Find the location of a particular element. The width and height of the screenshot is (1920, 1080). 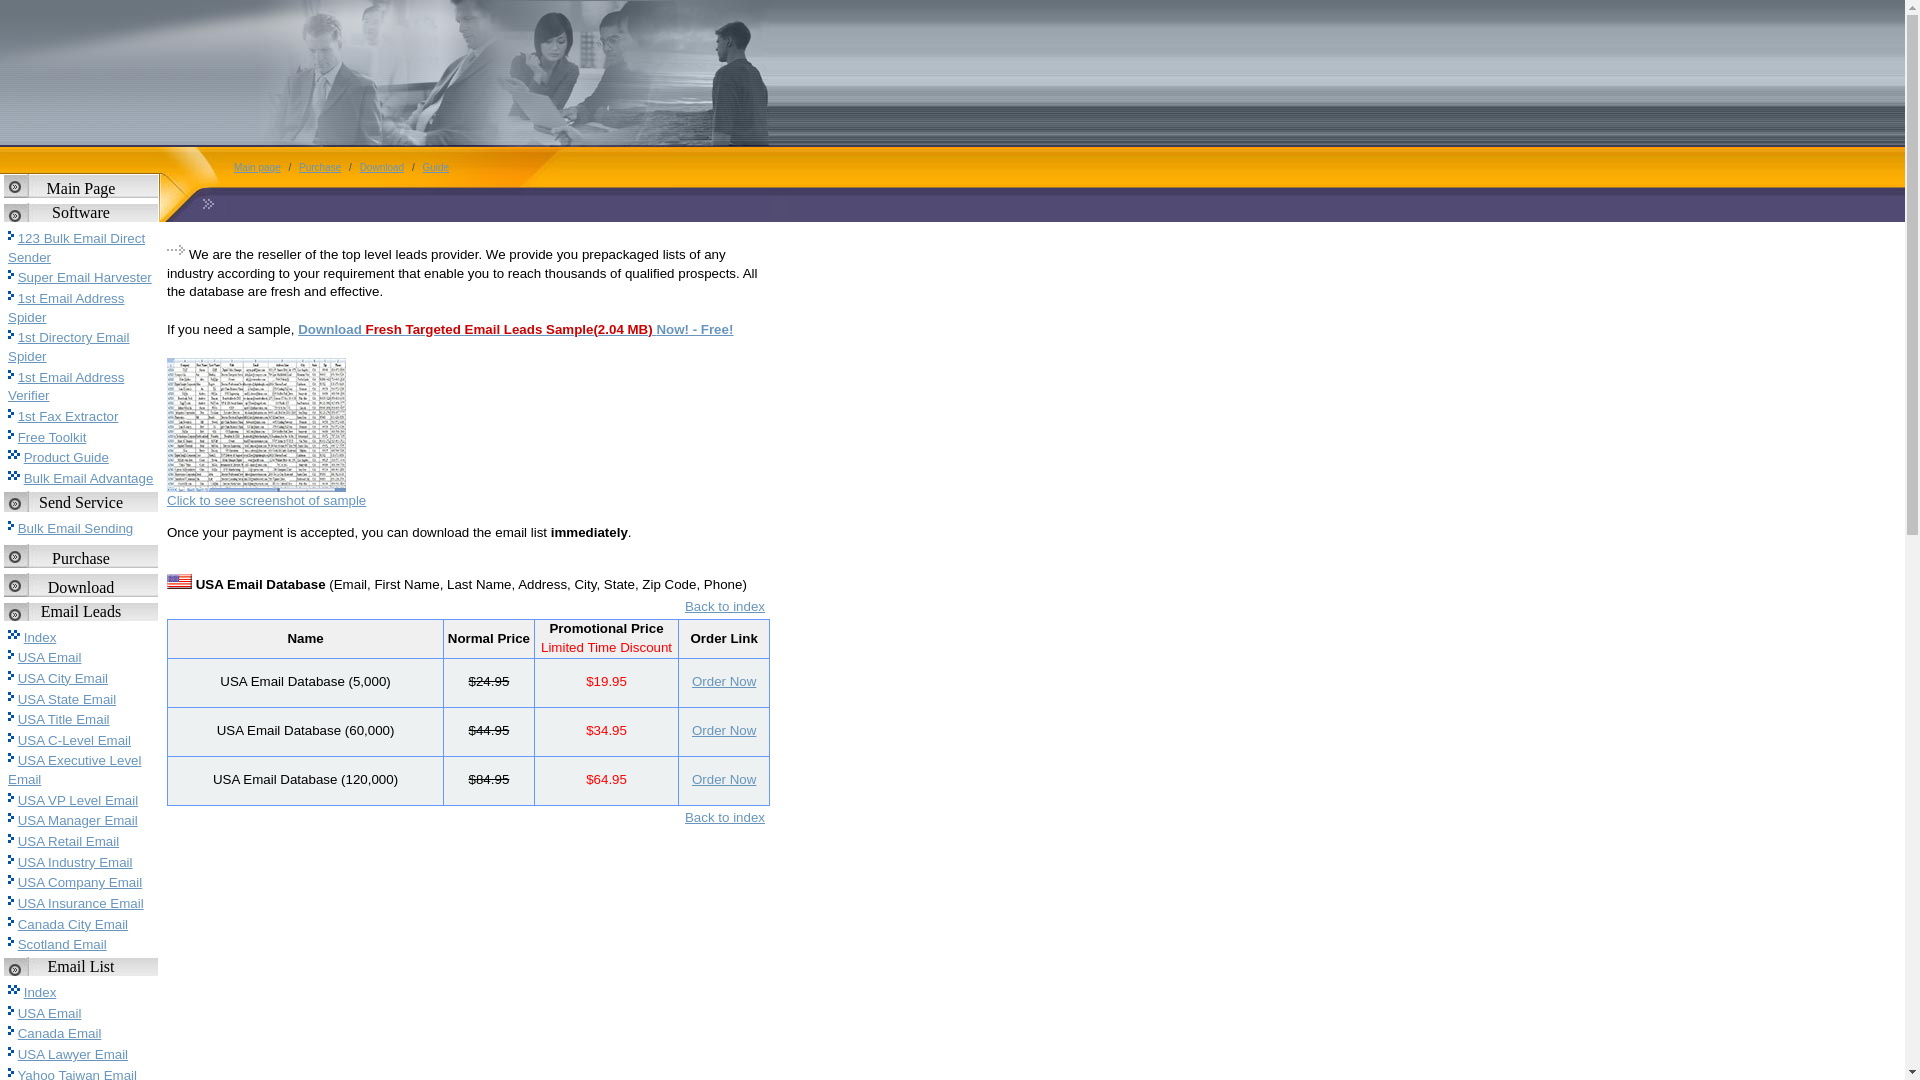

USA City Email is located at coordinates (63, 678).